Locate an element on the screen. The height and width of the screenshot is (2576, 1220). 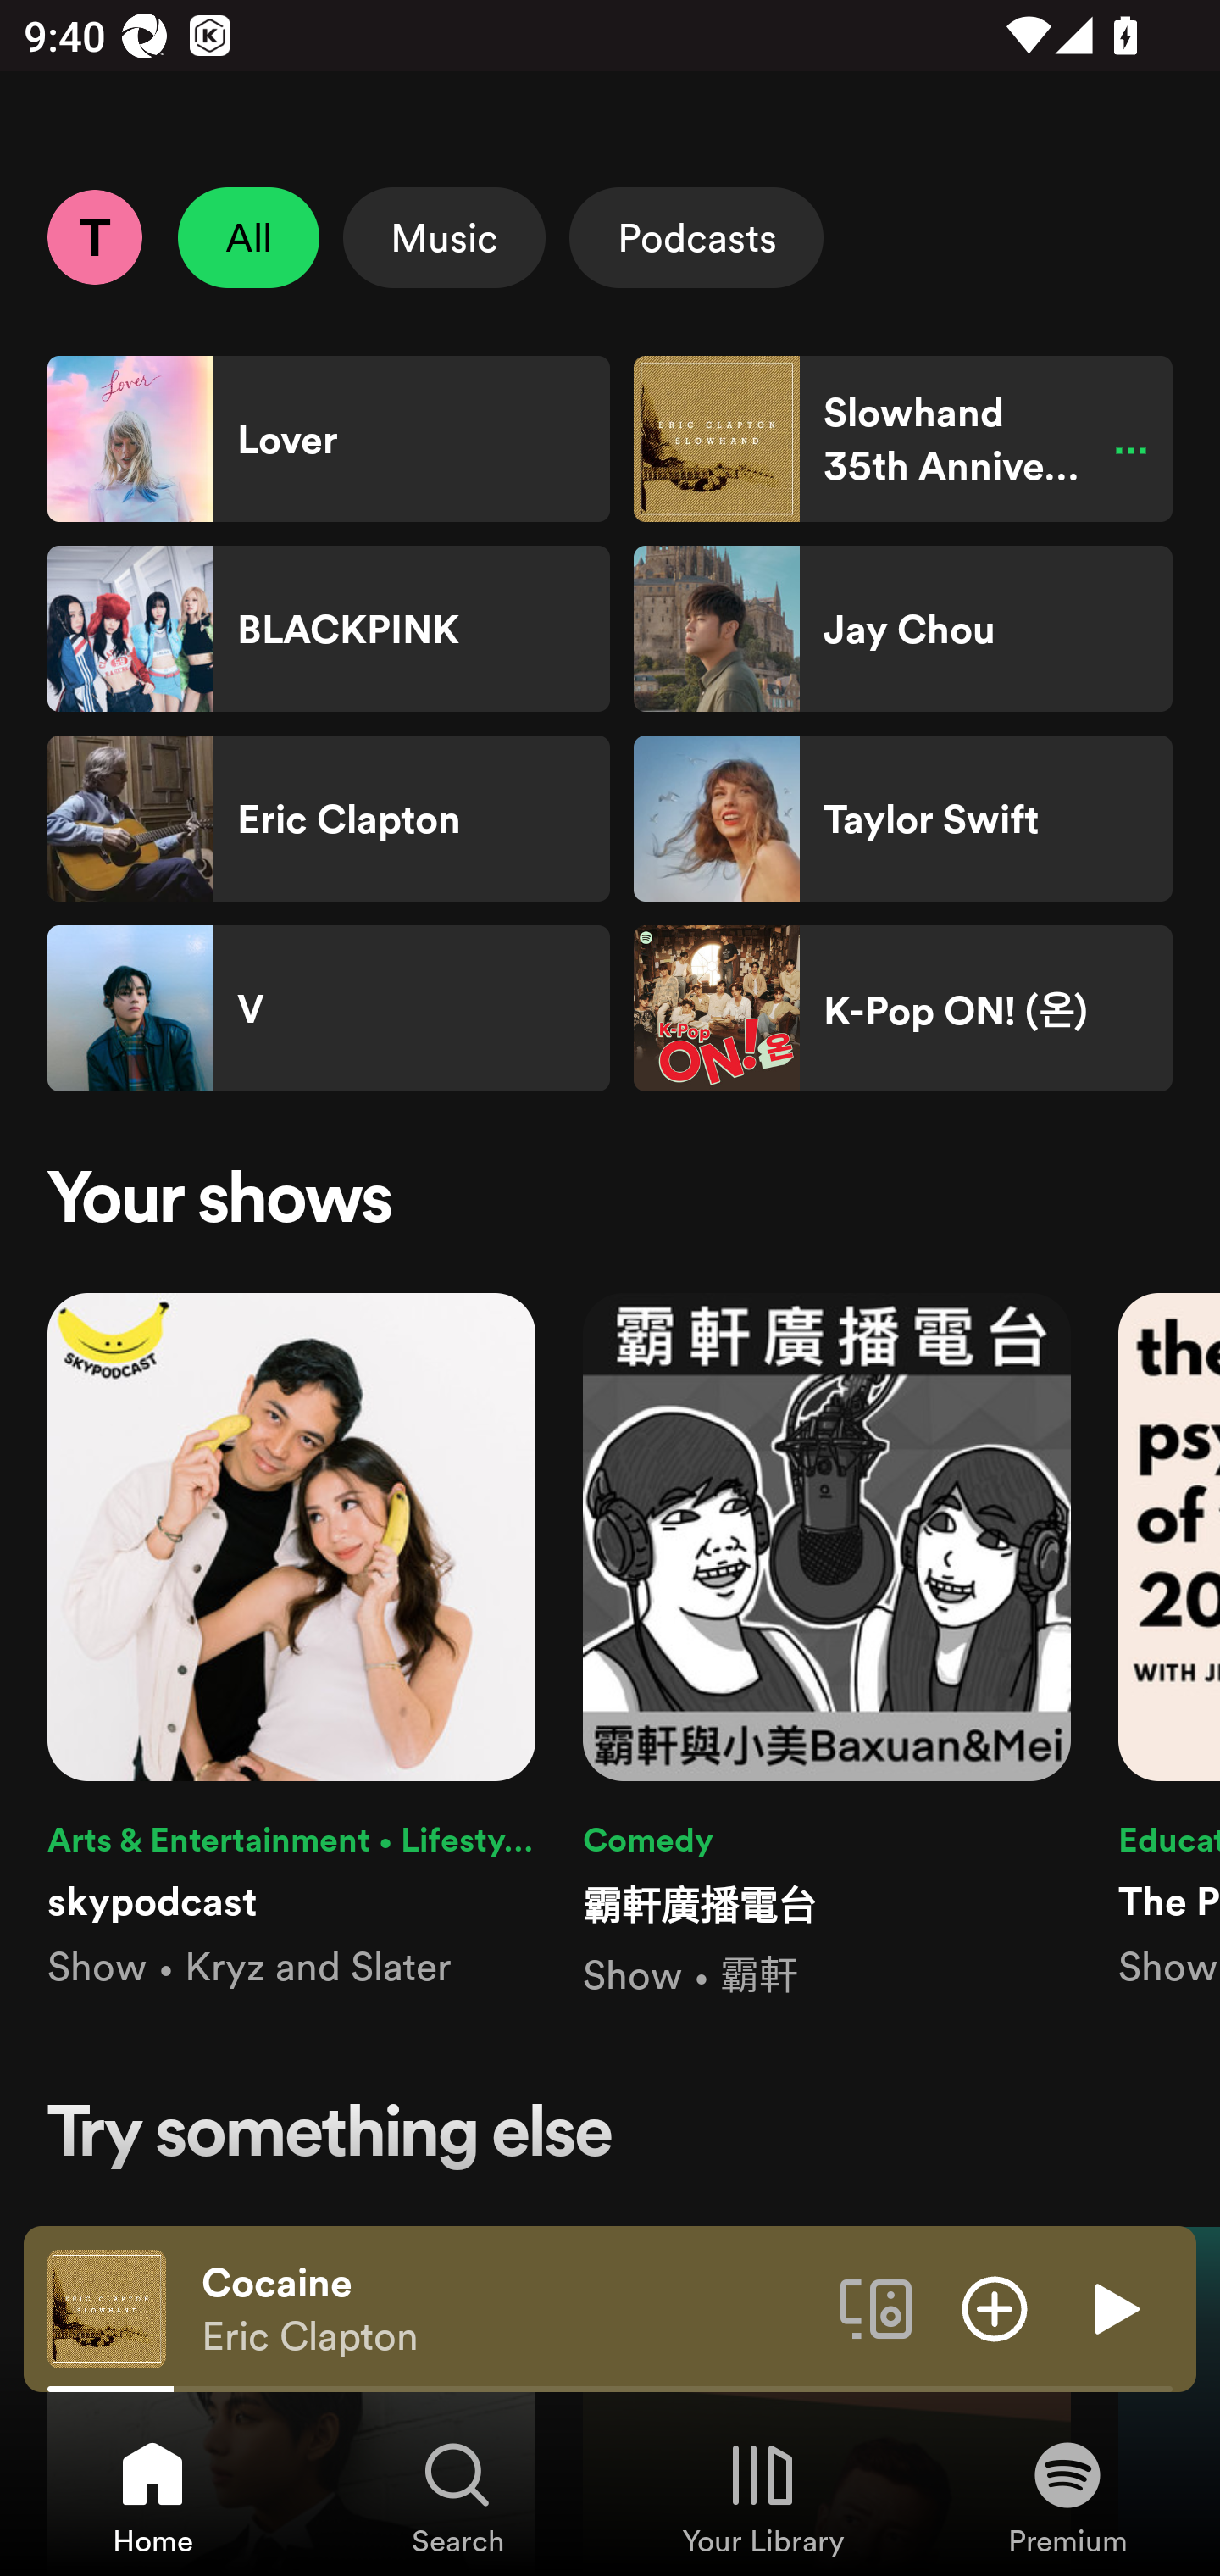
All Unselect All is located at coordinates (249, 237).